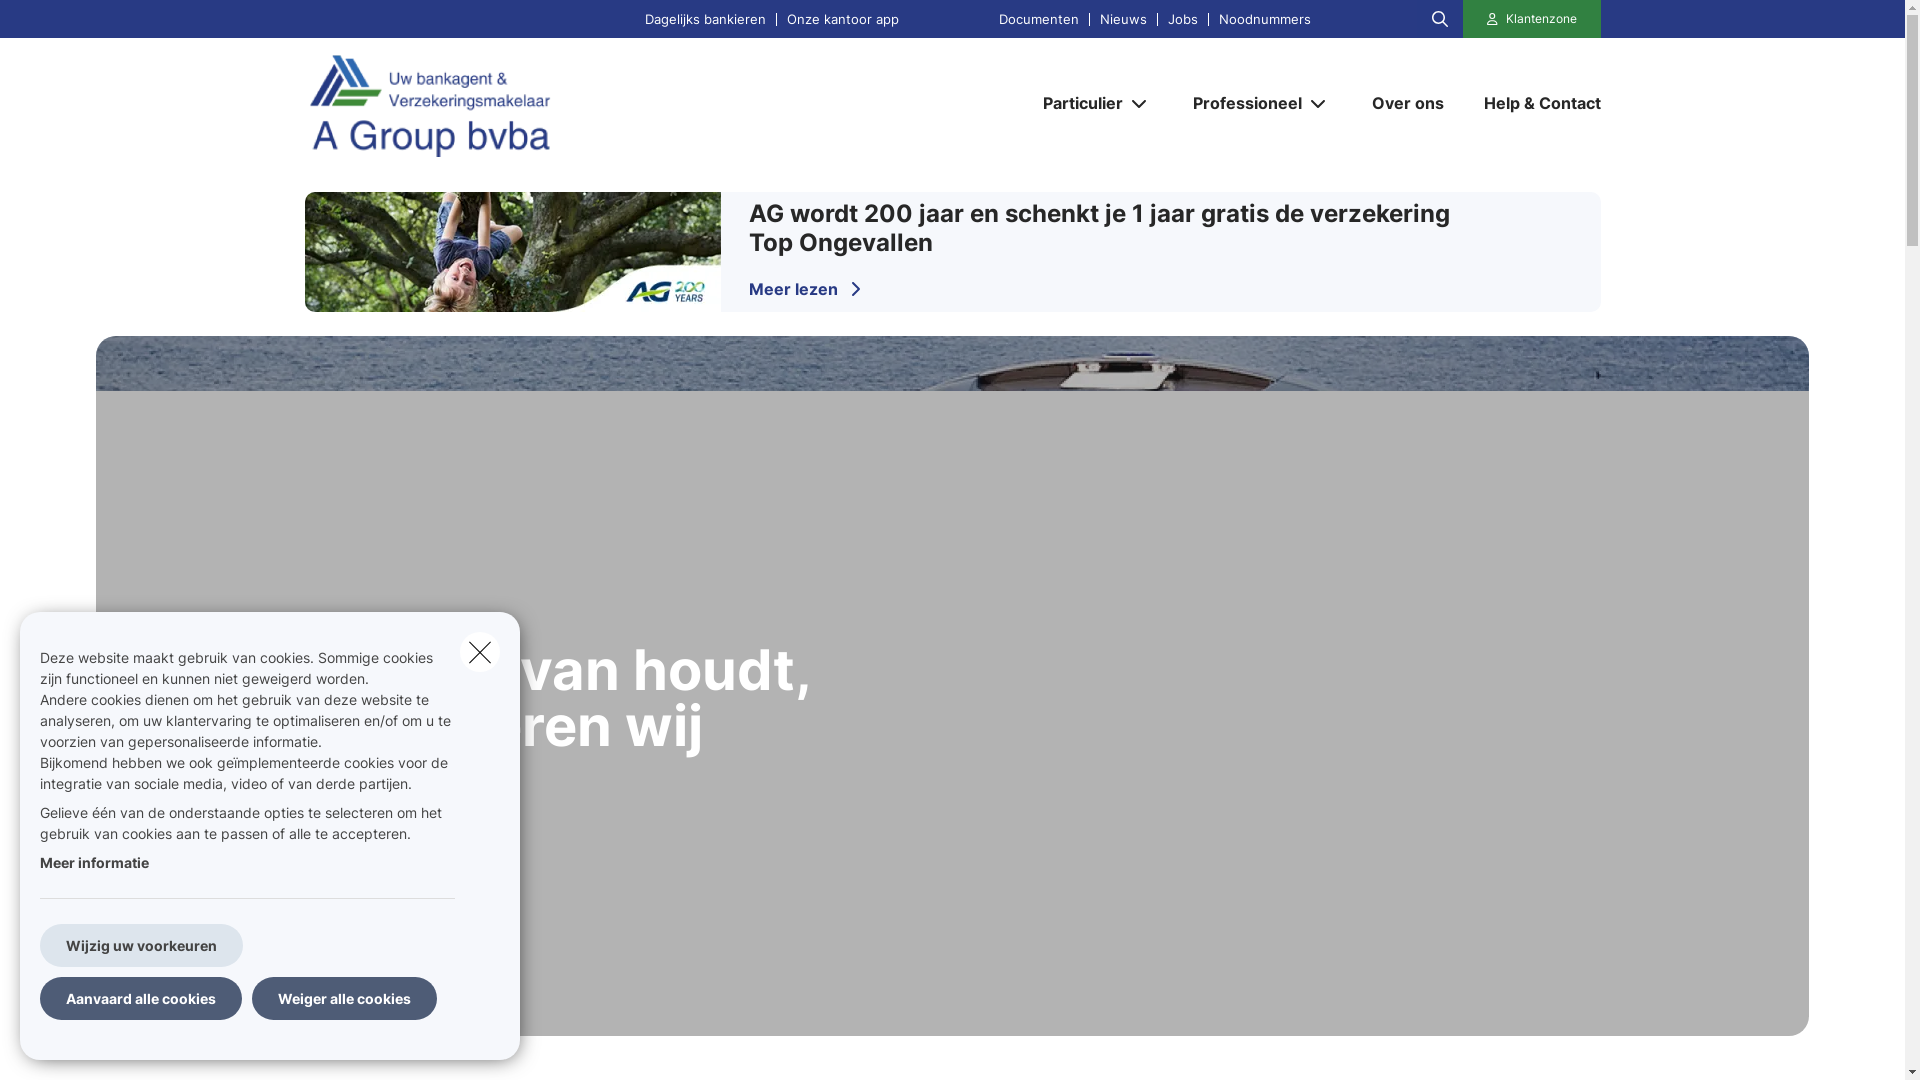  What do you see at coordinates (344, 998) in the screenshot?
I see `Weiger alle cookies` at bounding box center [344, 998].